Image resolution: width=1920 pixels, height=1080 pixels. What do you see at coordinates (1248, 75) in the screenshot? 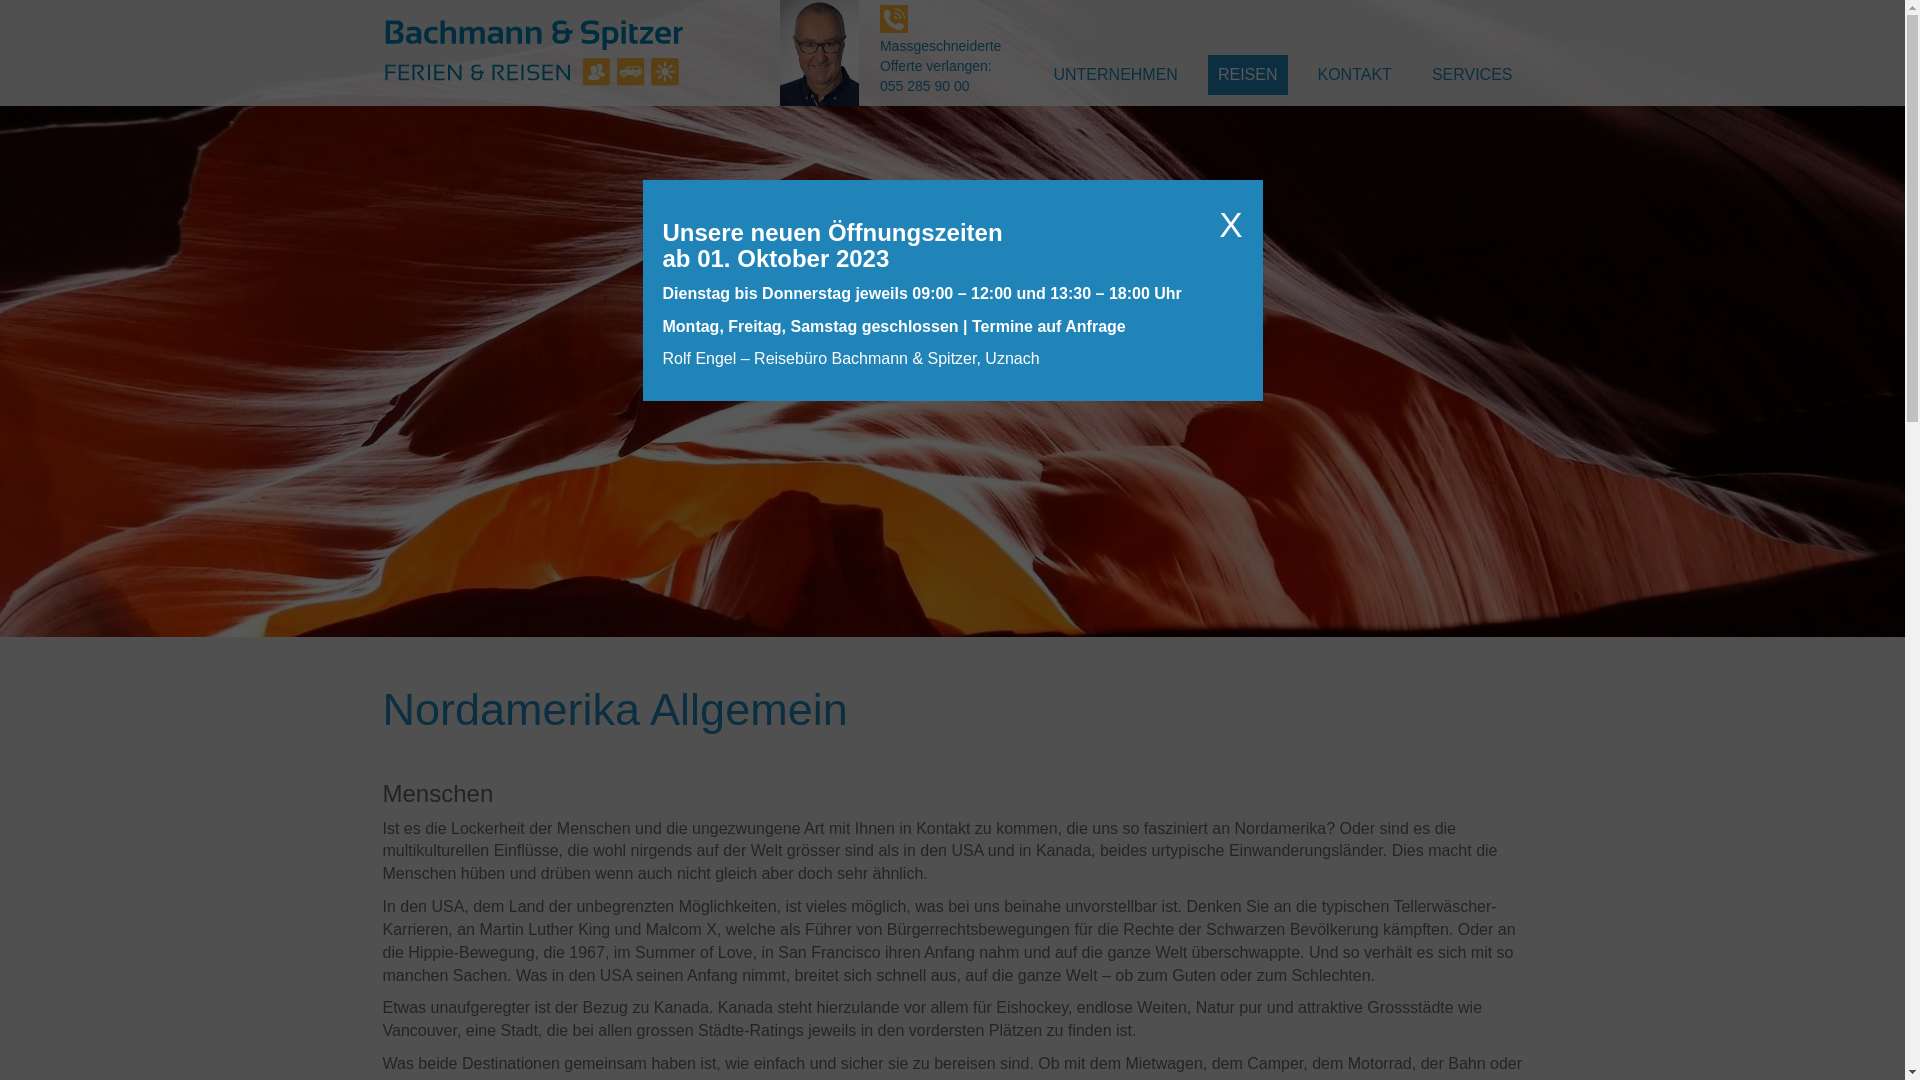
I see `REISEN` at bounding box center [1248, 75].